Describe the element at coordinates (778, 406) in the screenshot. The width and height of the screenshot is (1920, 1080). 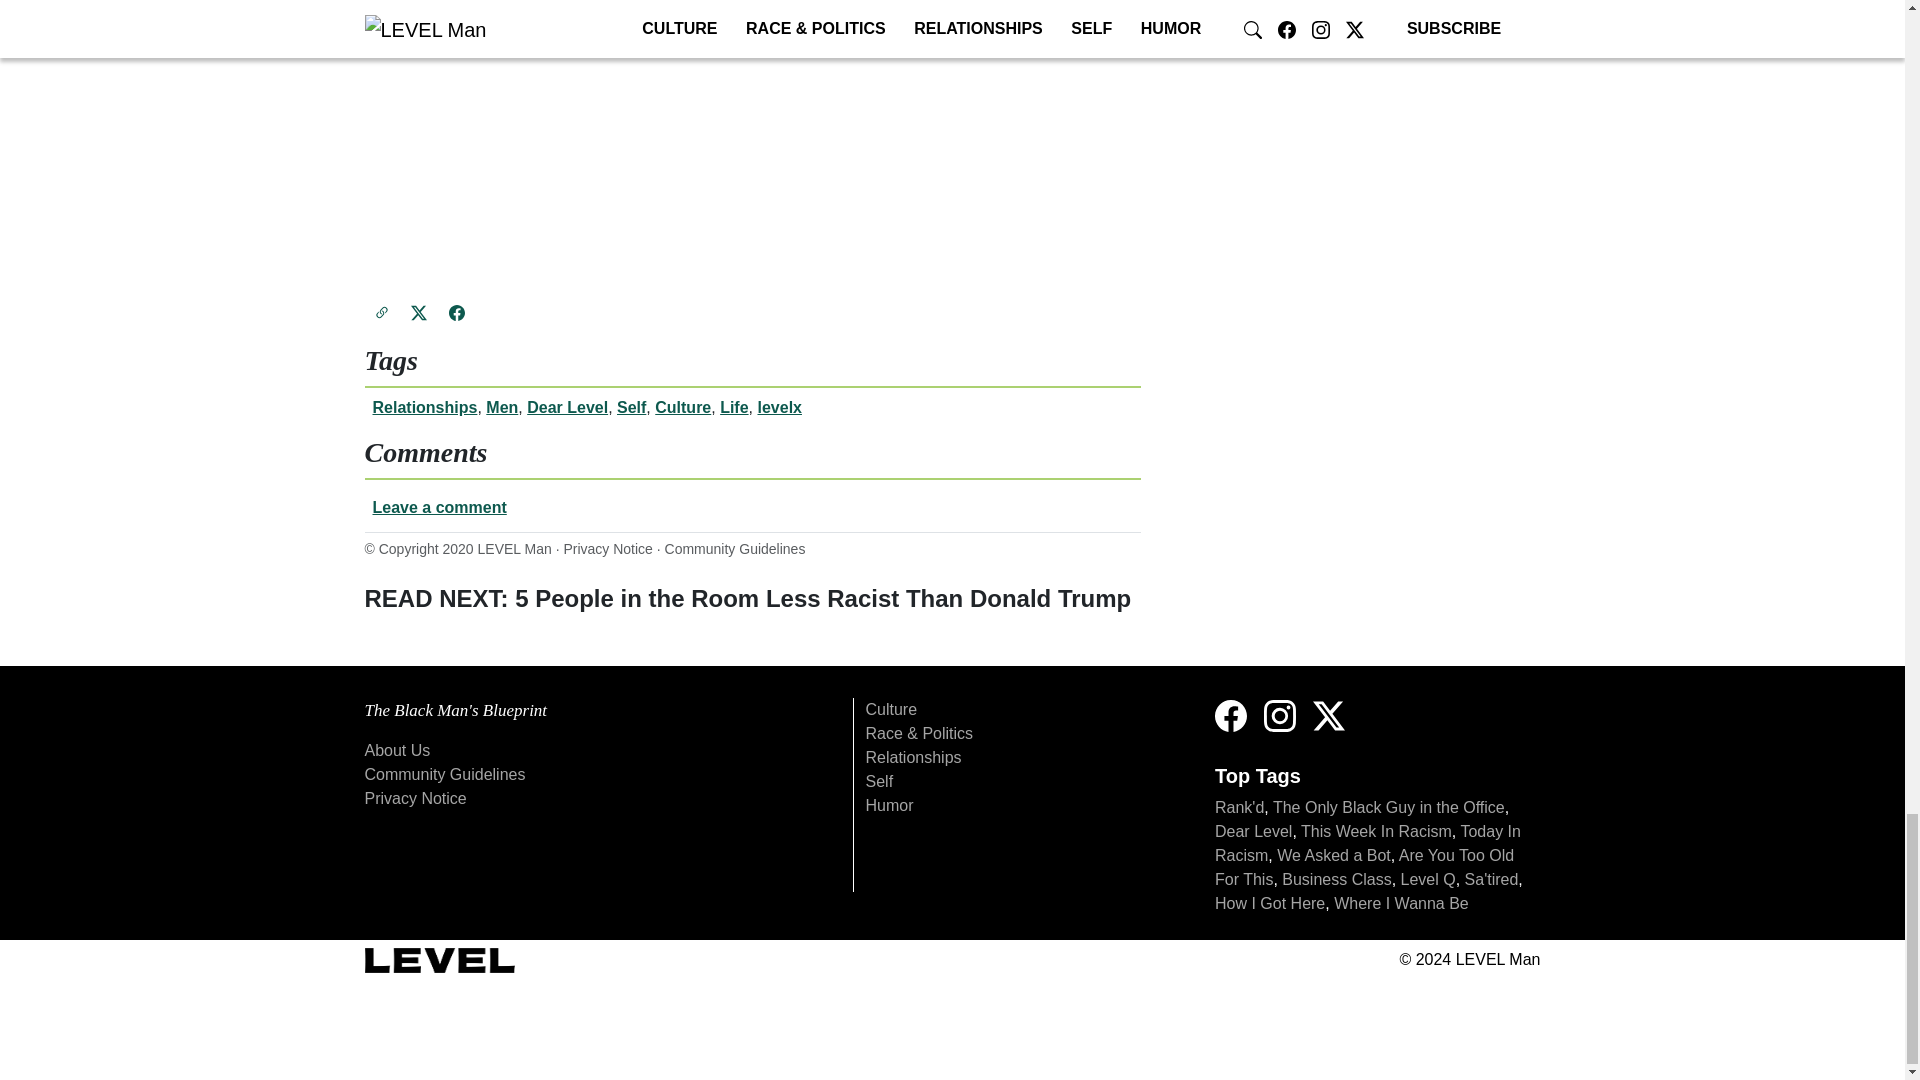
I see `levelx` at that location.